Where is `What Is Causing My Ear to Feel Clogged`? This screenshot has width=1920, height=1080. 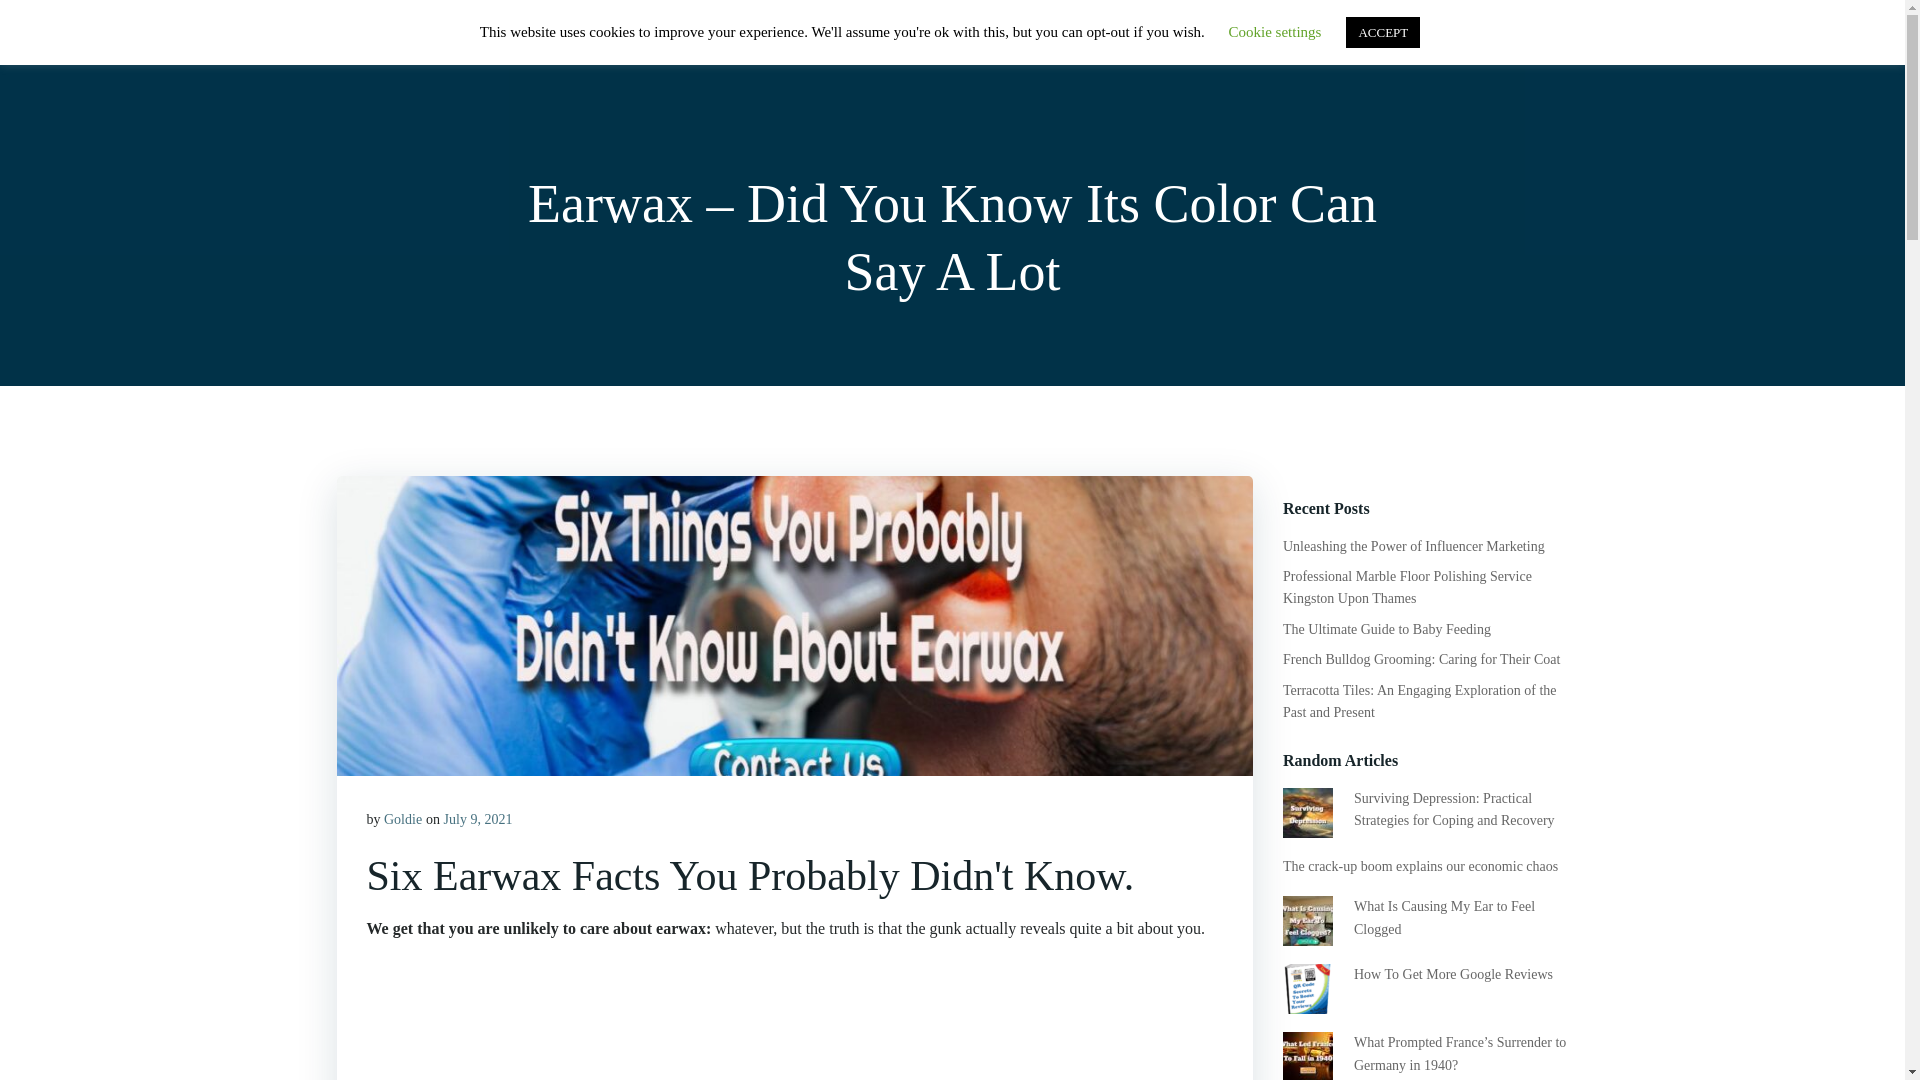
What Is Causing My Ear to Feel Clogged is located at coordinates (1444, 917).